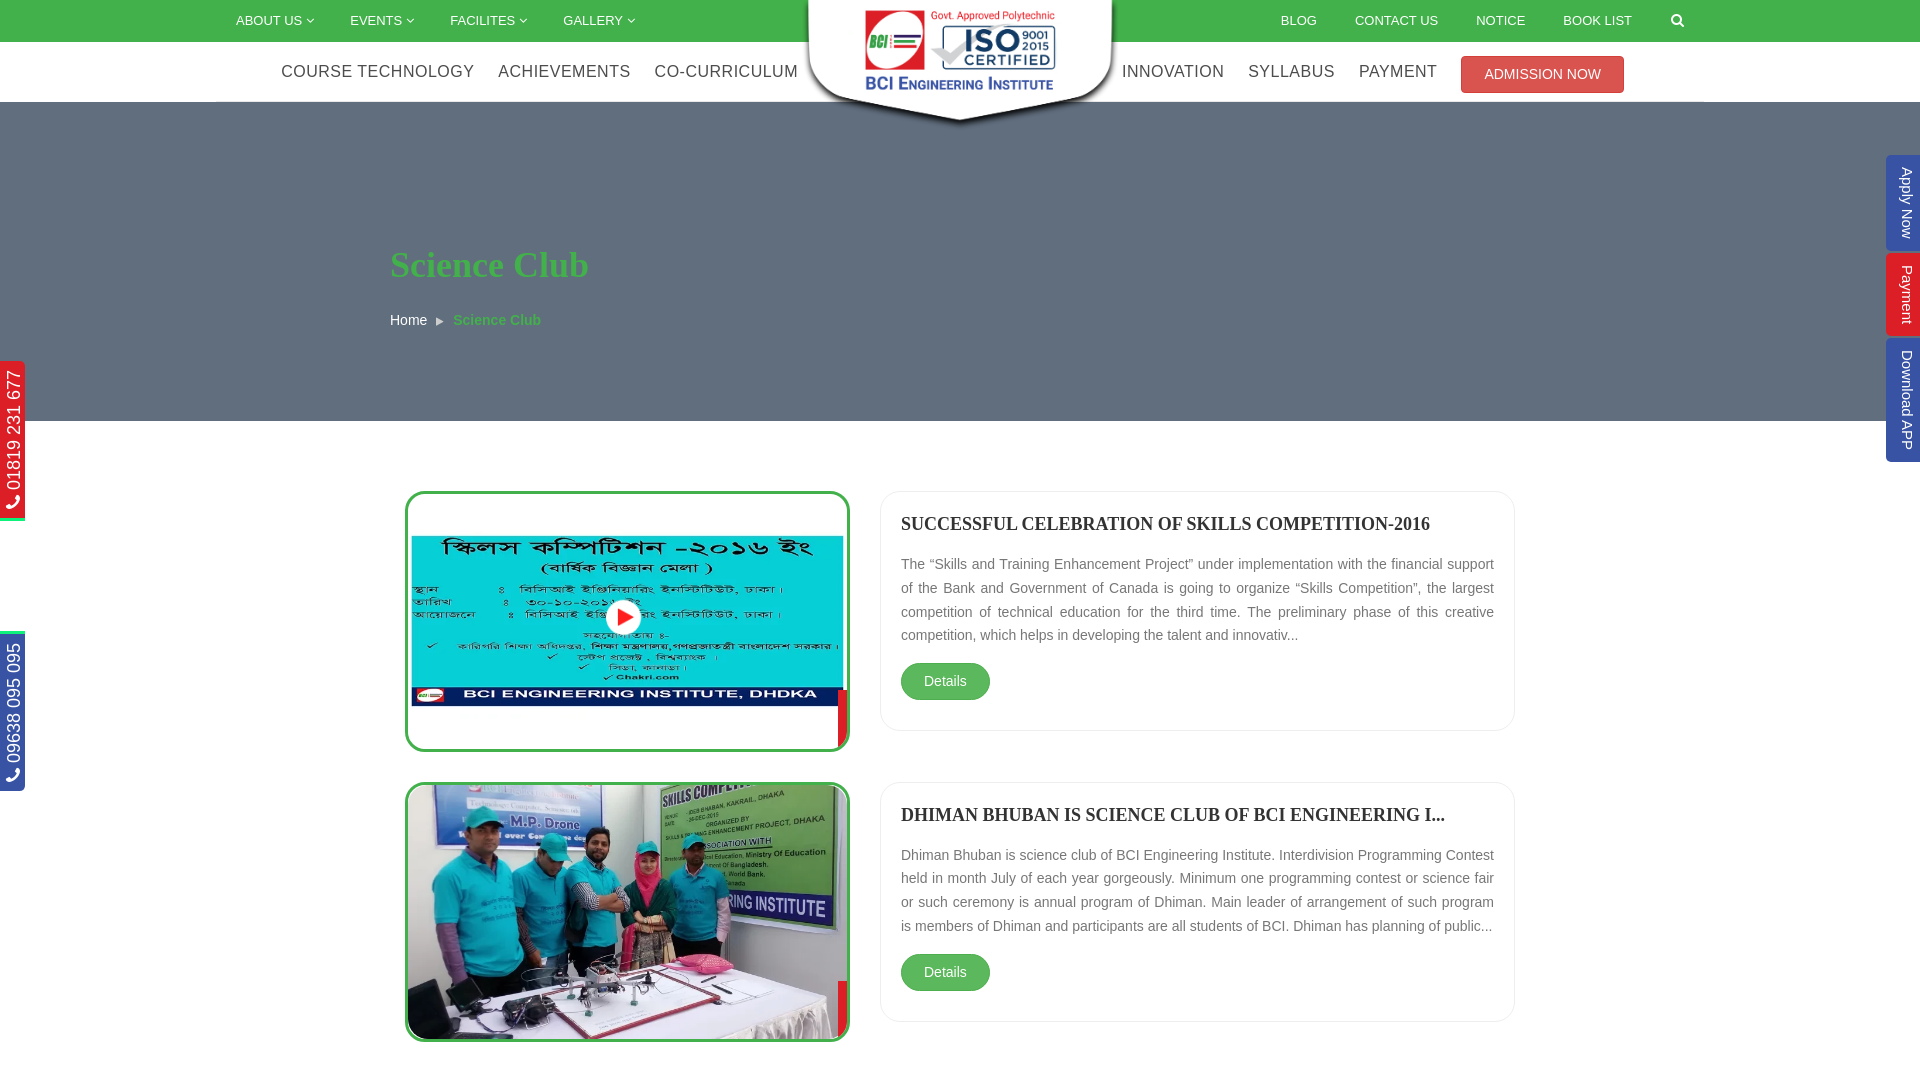 This screenshot has height=1080, width=1920. I want to click on EVENTS, so click(380, 21).